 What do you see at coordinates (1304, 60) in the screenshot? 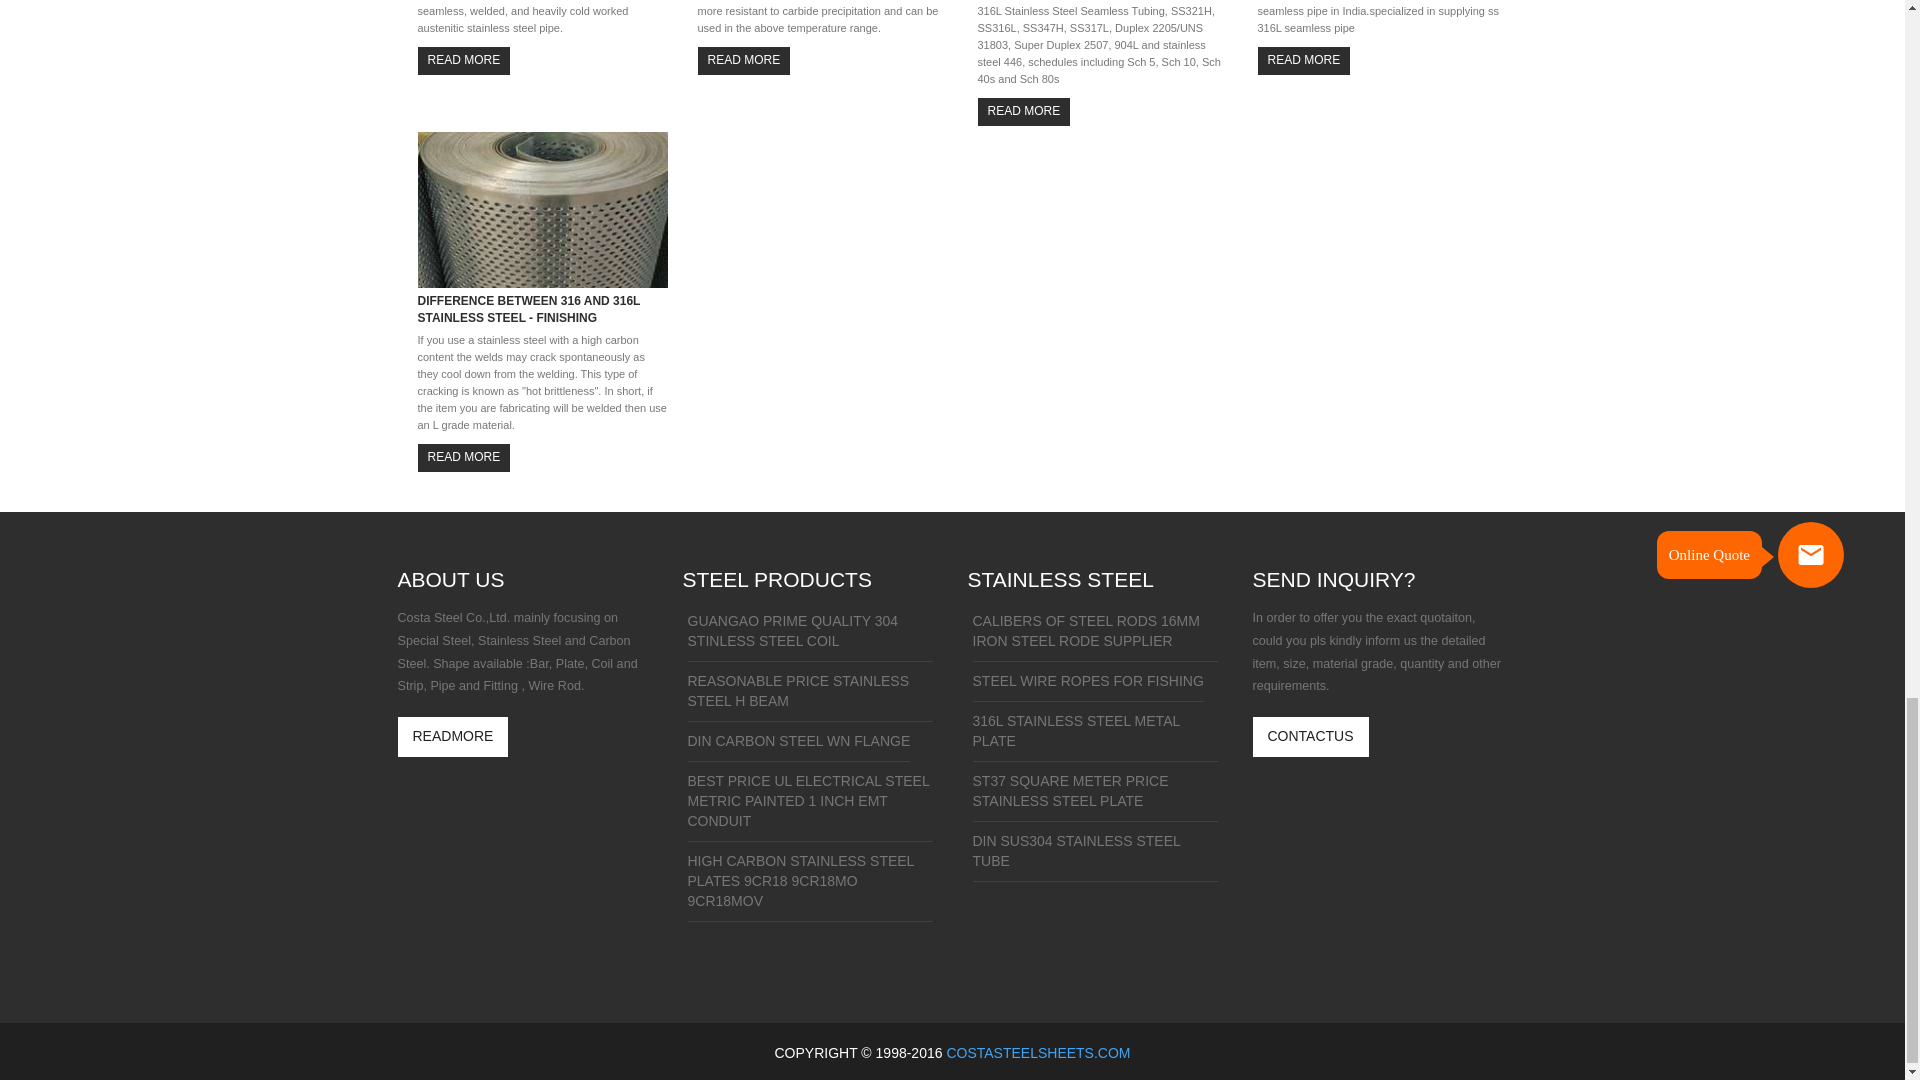
I see `READ MORE` at bounding box center [1304, 60].